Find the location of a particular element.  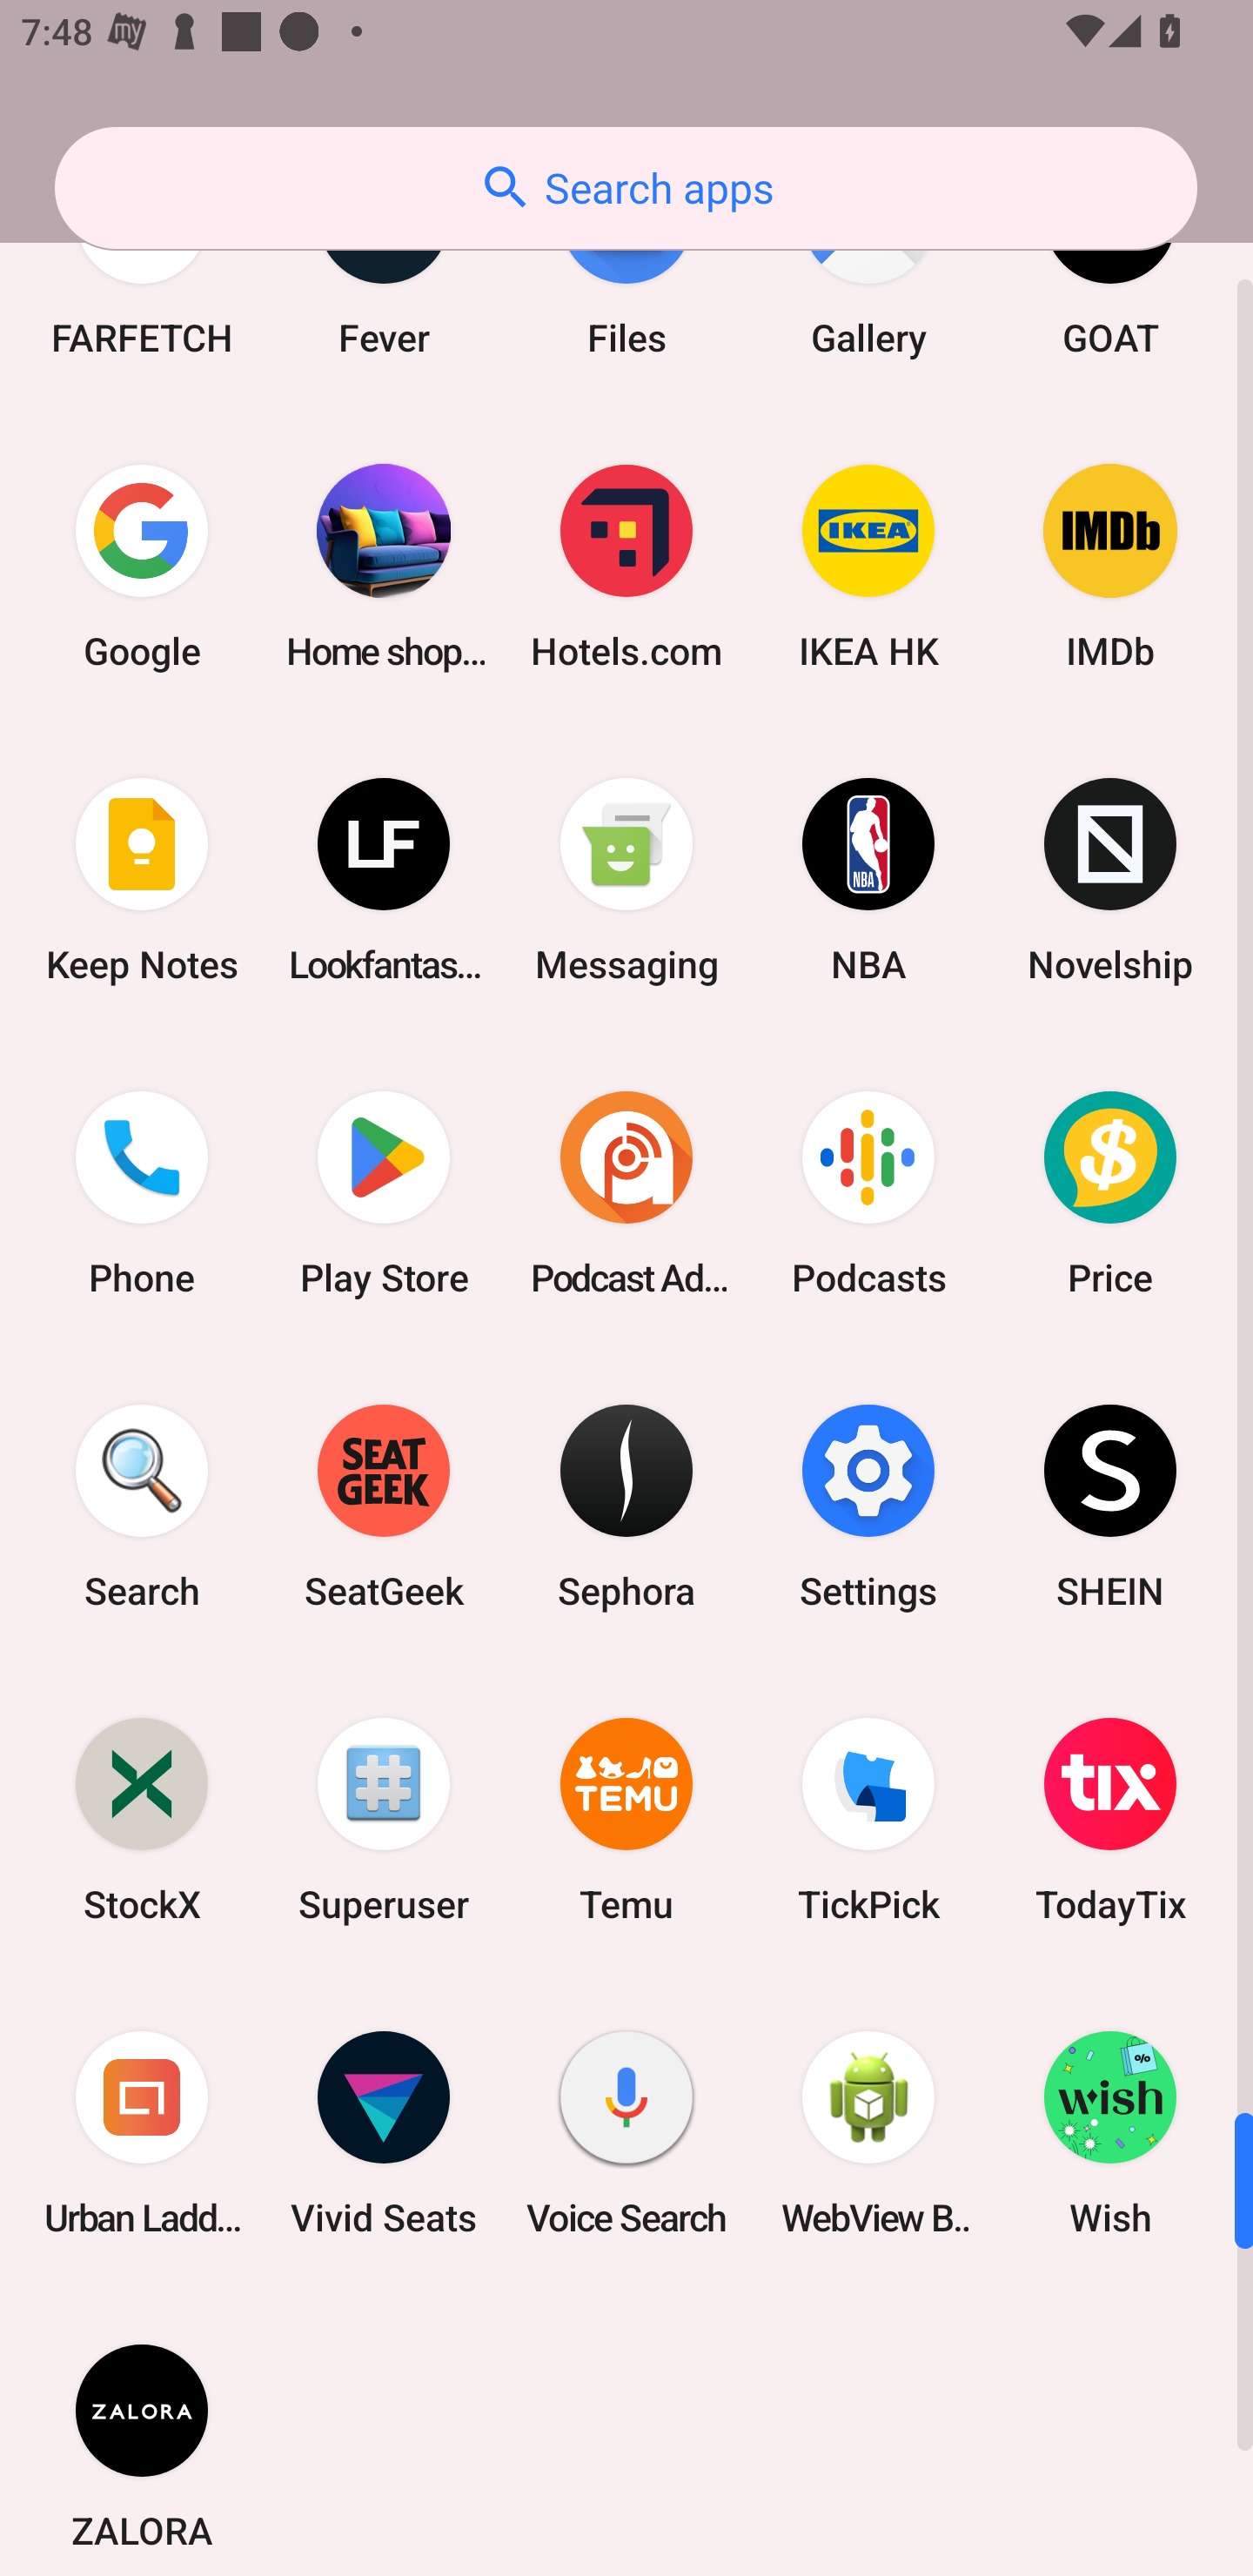

NBA is located at coordinates (868, 879).